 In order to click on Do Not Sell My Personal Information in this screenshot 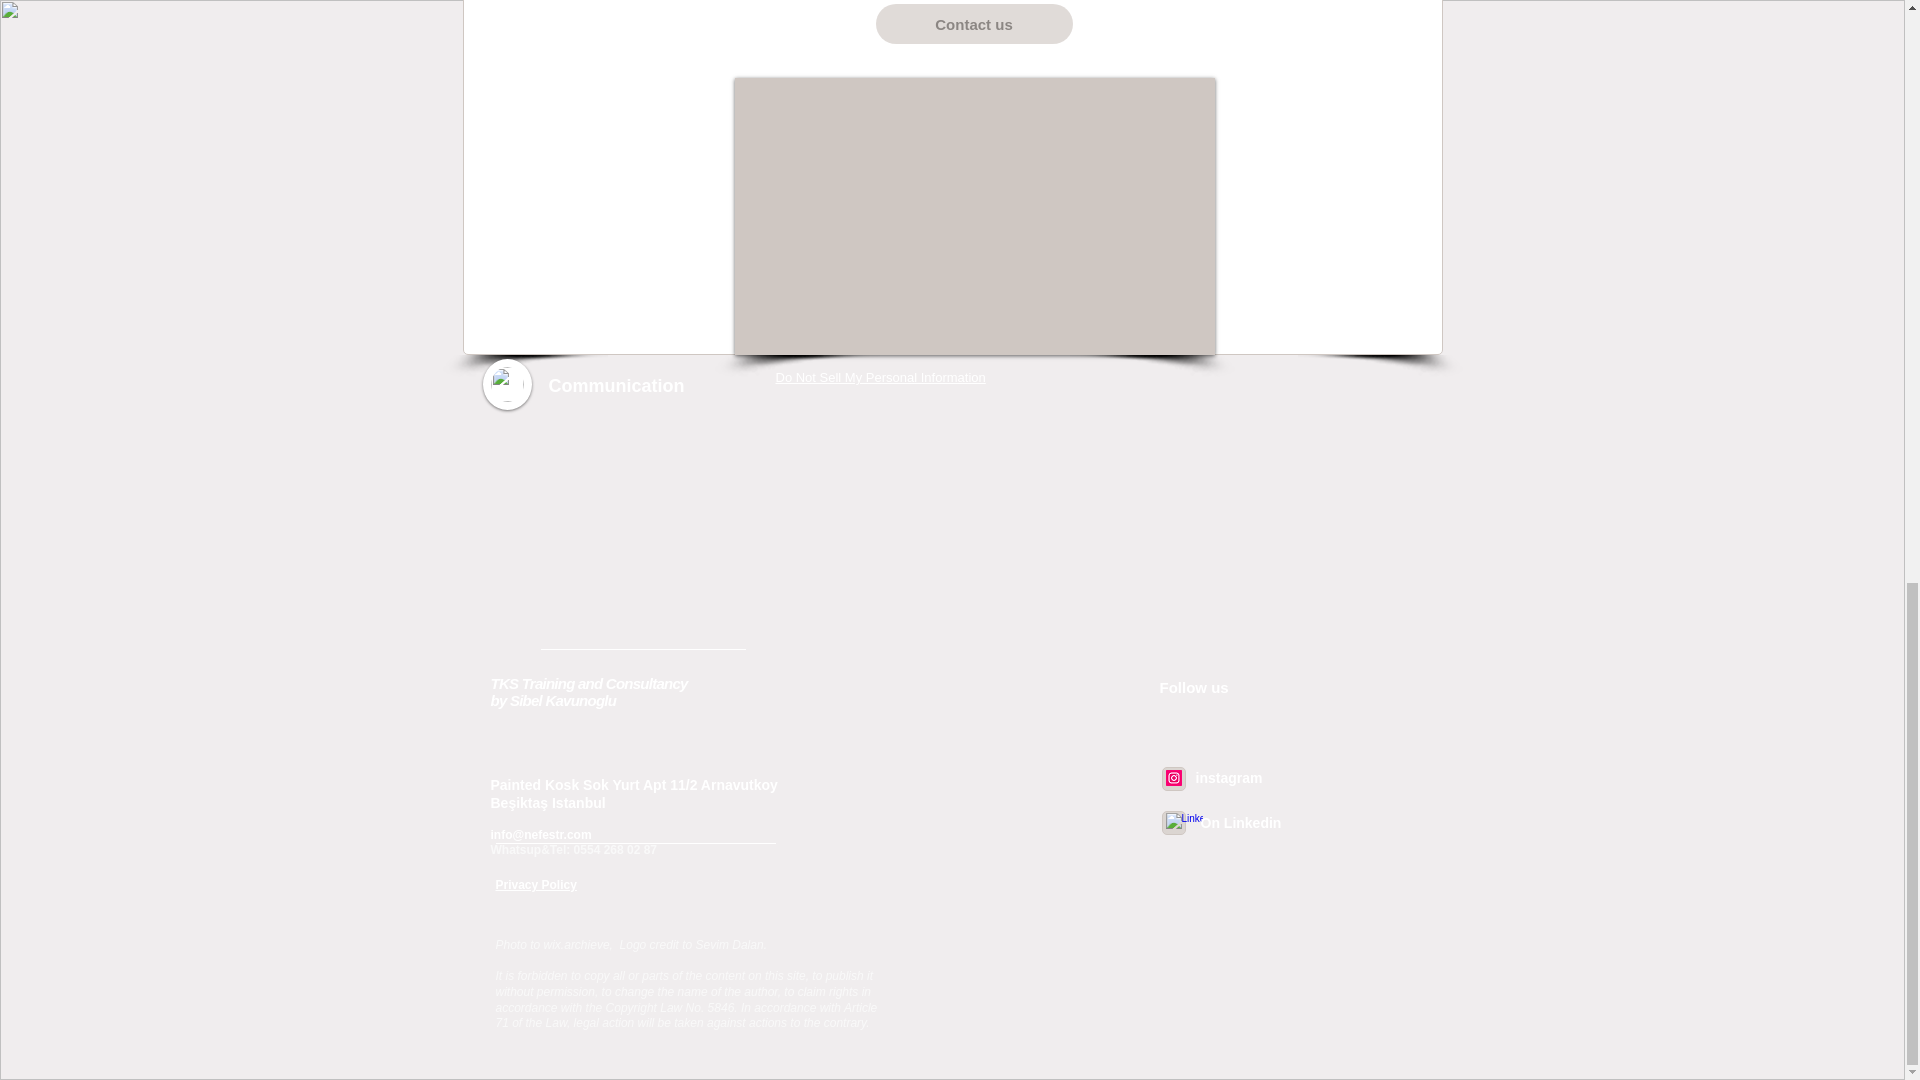, I will do `click(880, 378)`.